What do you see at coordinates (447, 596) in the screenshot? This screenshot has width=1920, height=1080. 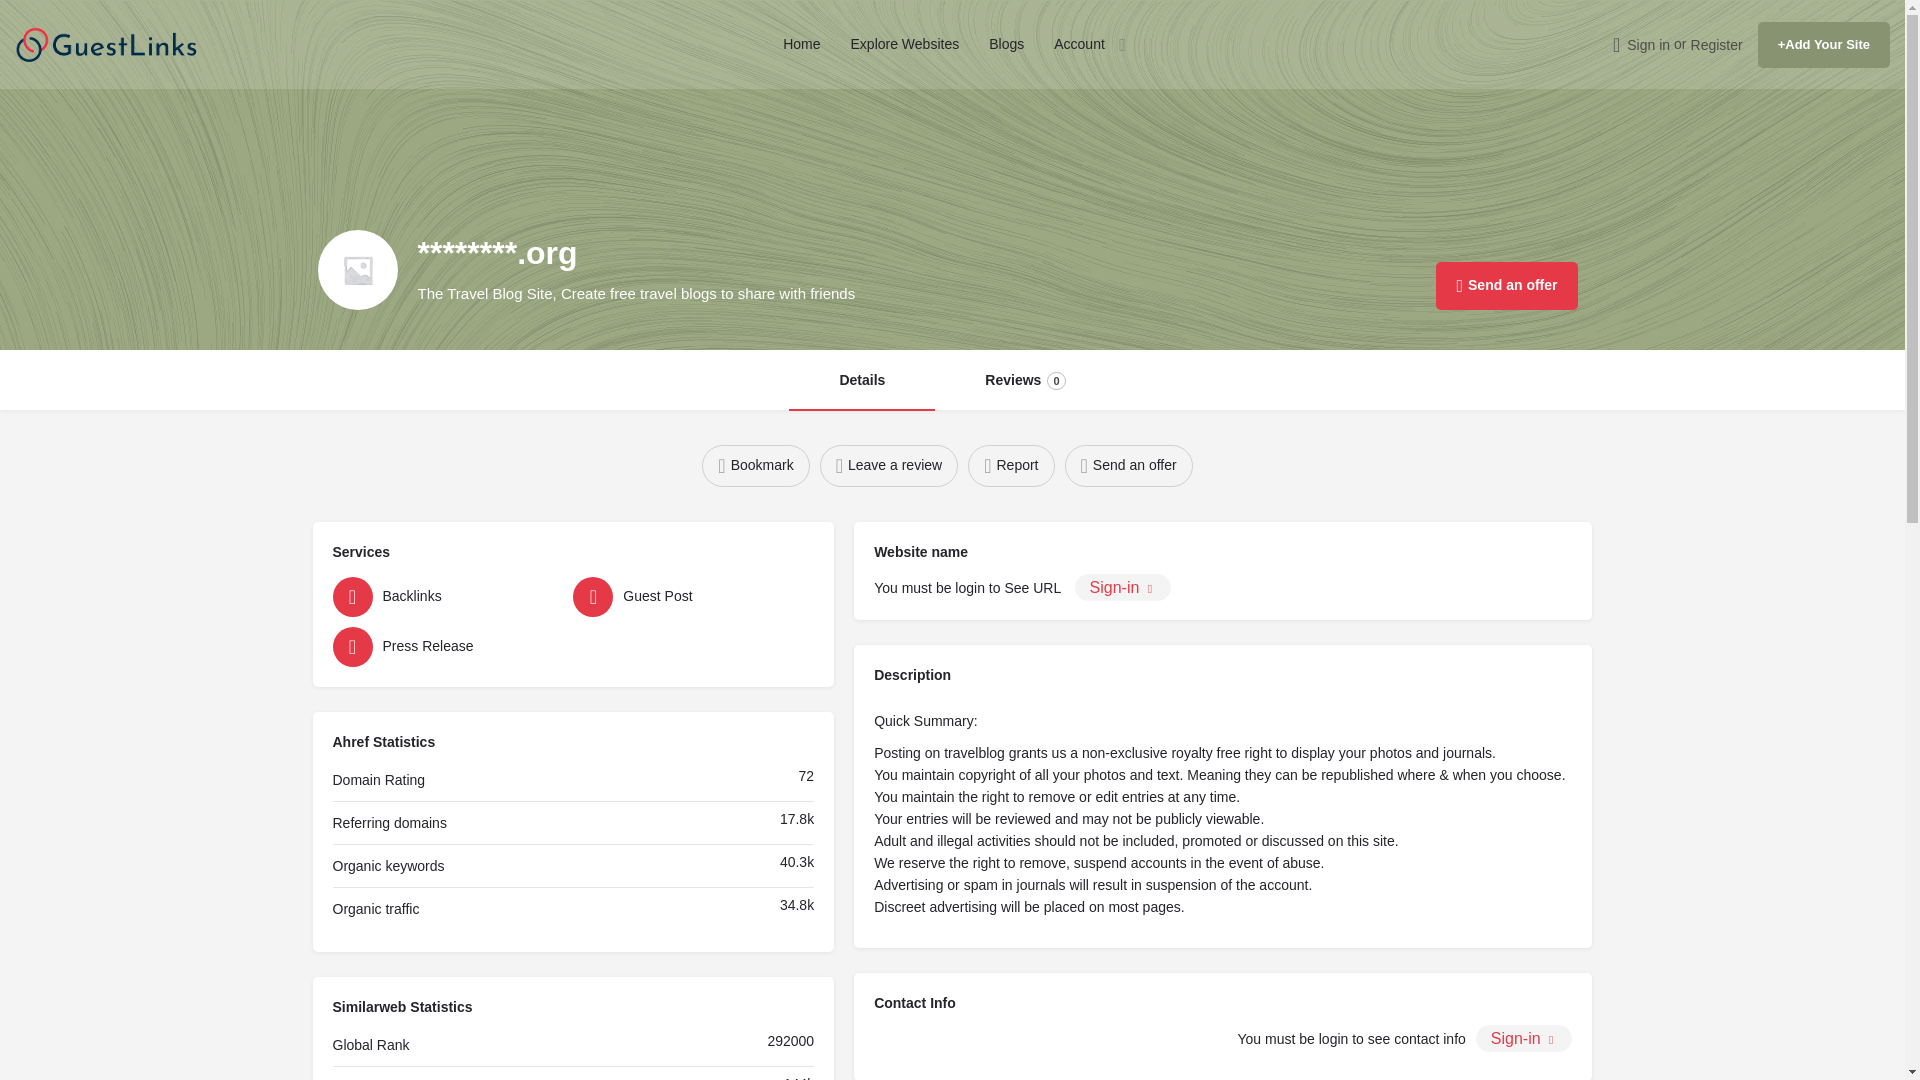 I see `Backlinks` at bounding box center [447, 596].